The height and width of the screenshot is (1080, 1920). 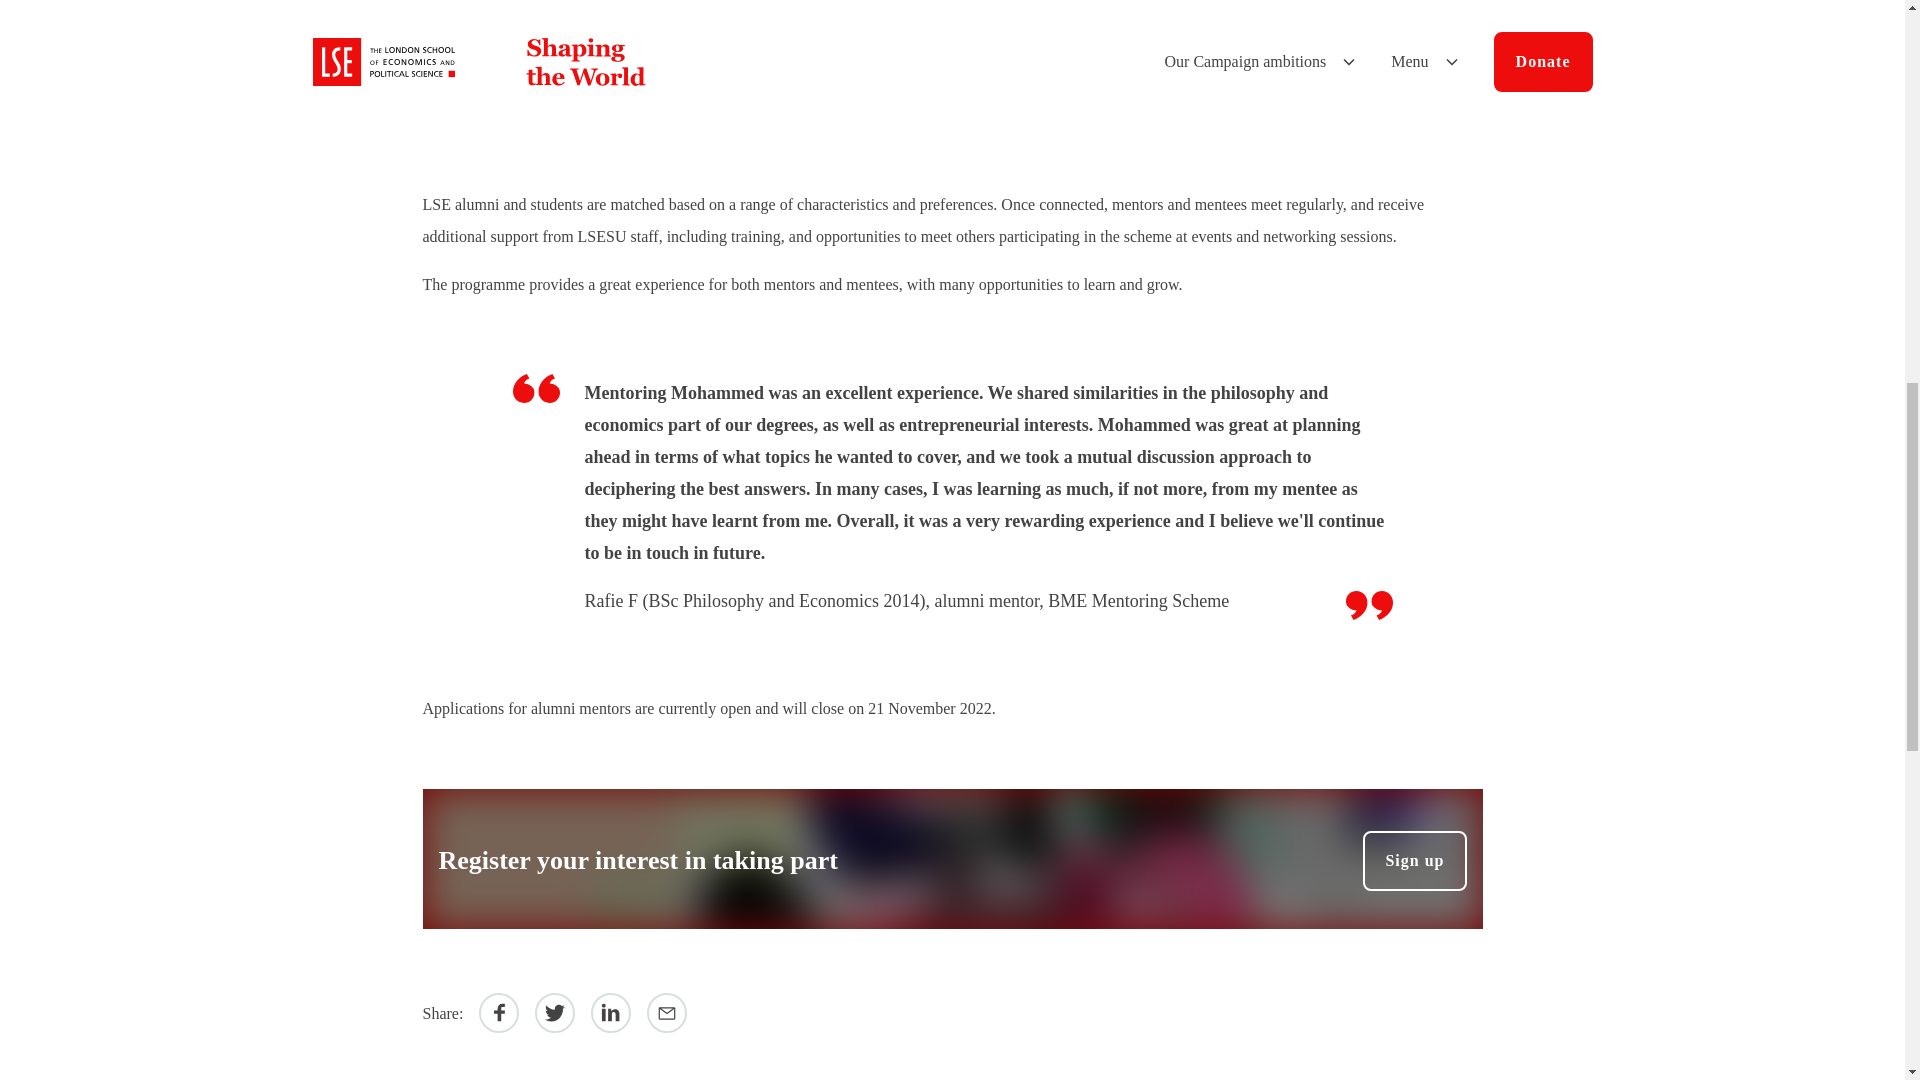 I want to click on Sign up, so click(x=1414, y=860).